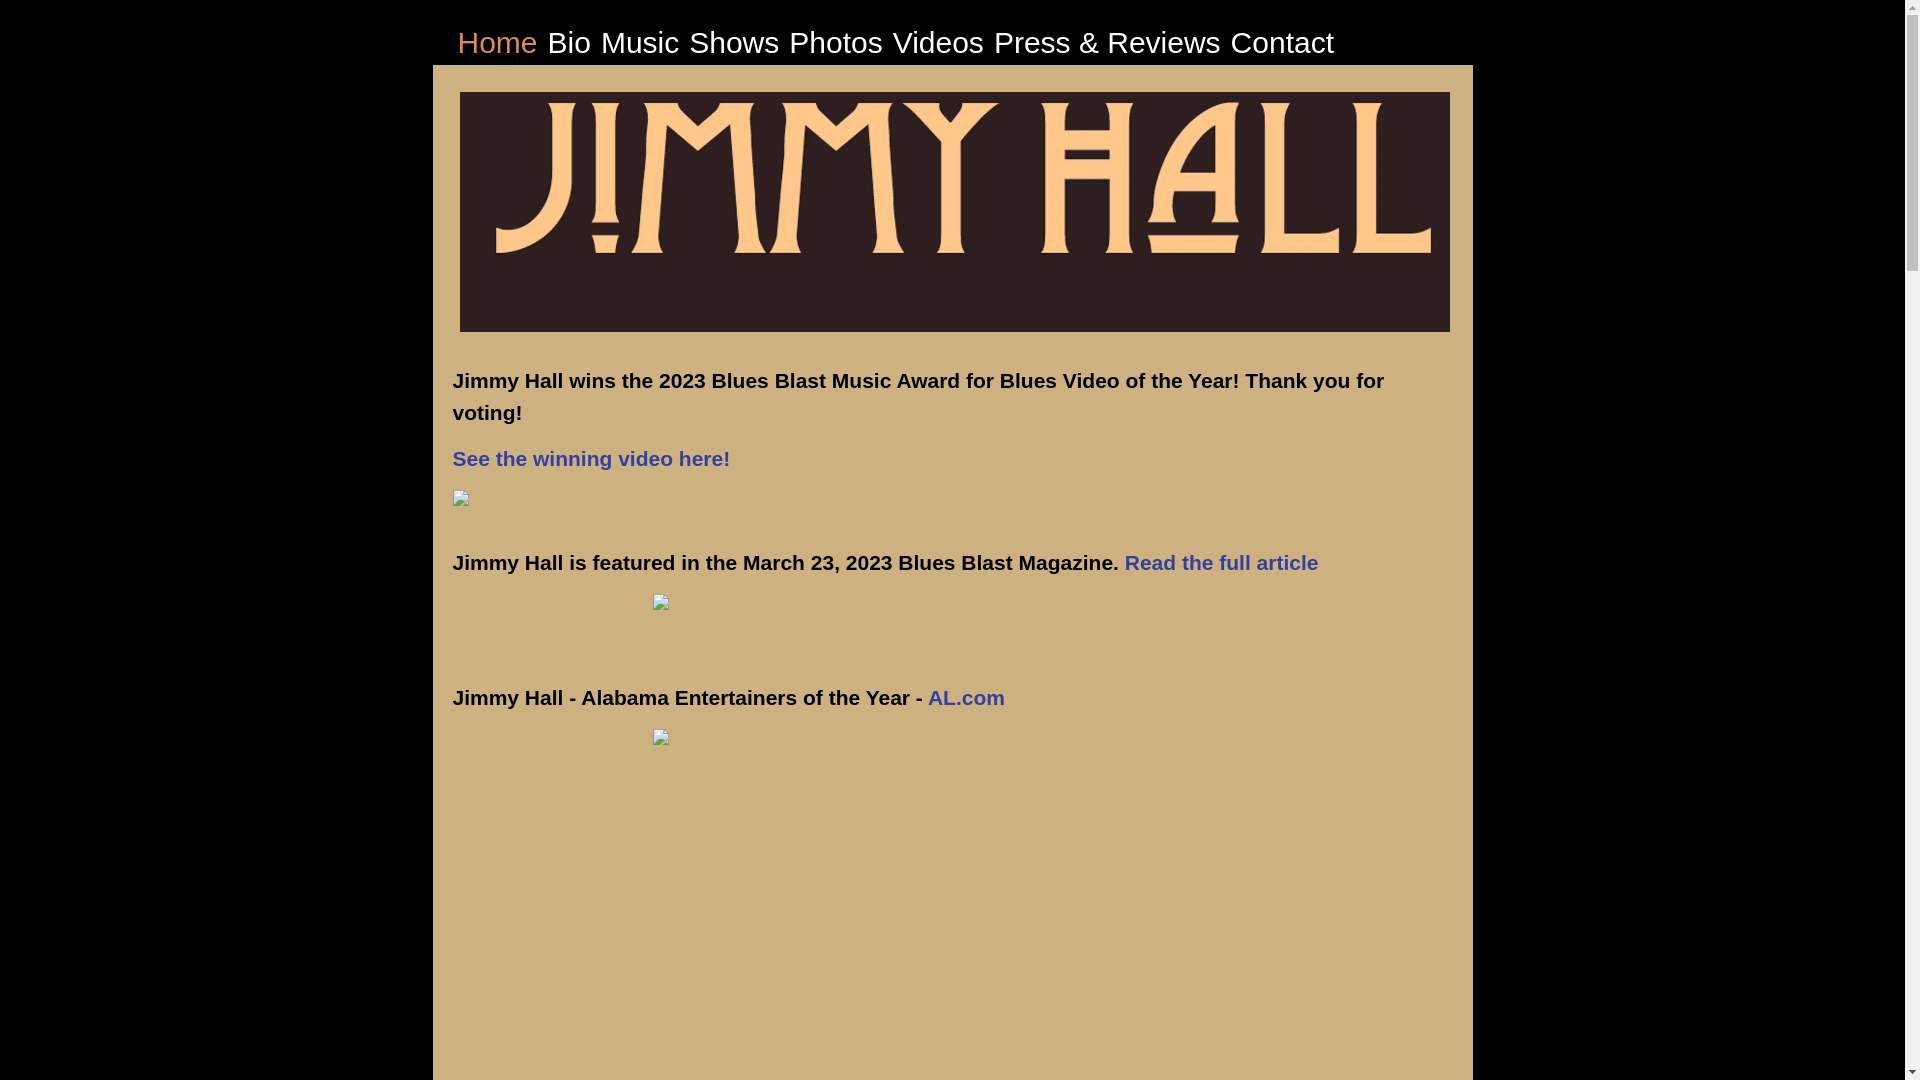  Describe the element at coordinates (1282, 42) in the screenshot. I see `Contact` at that location.